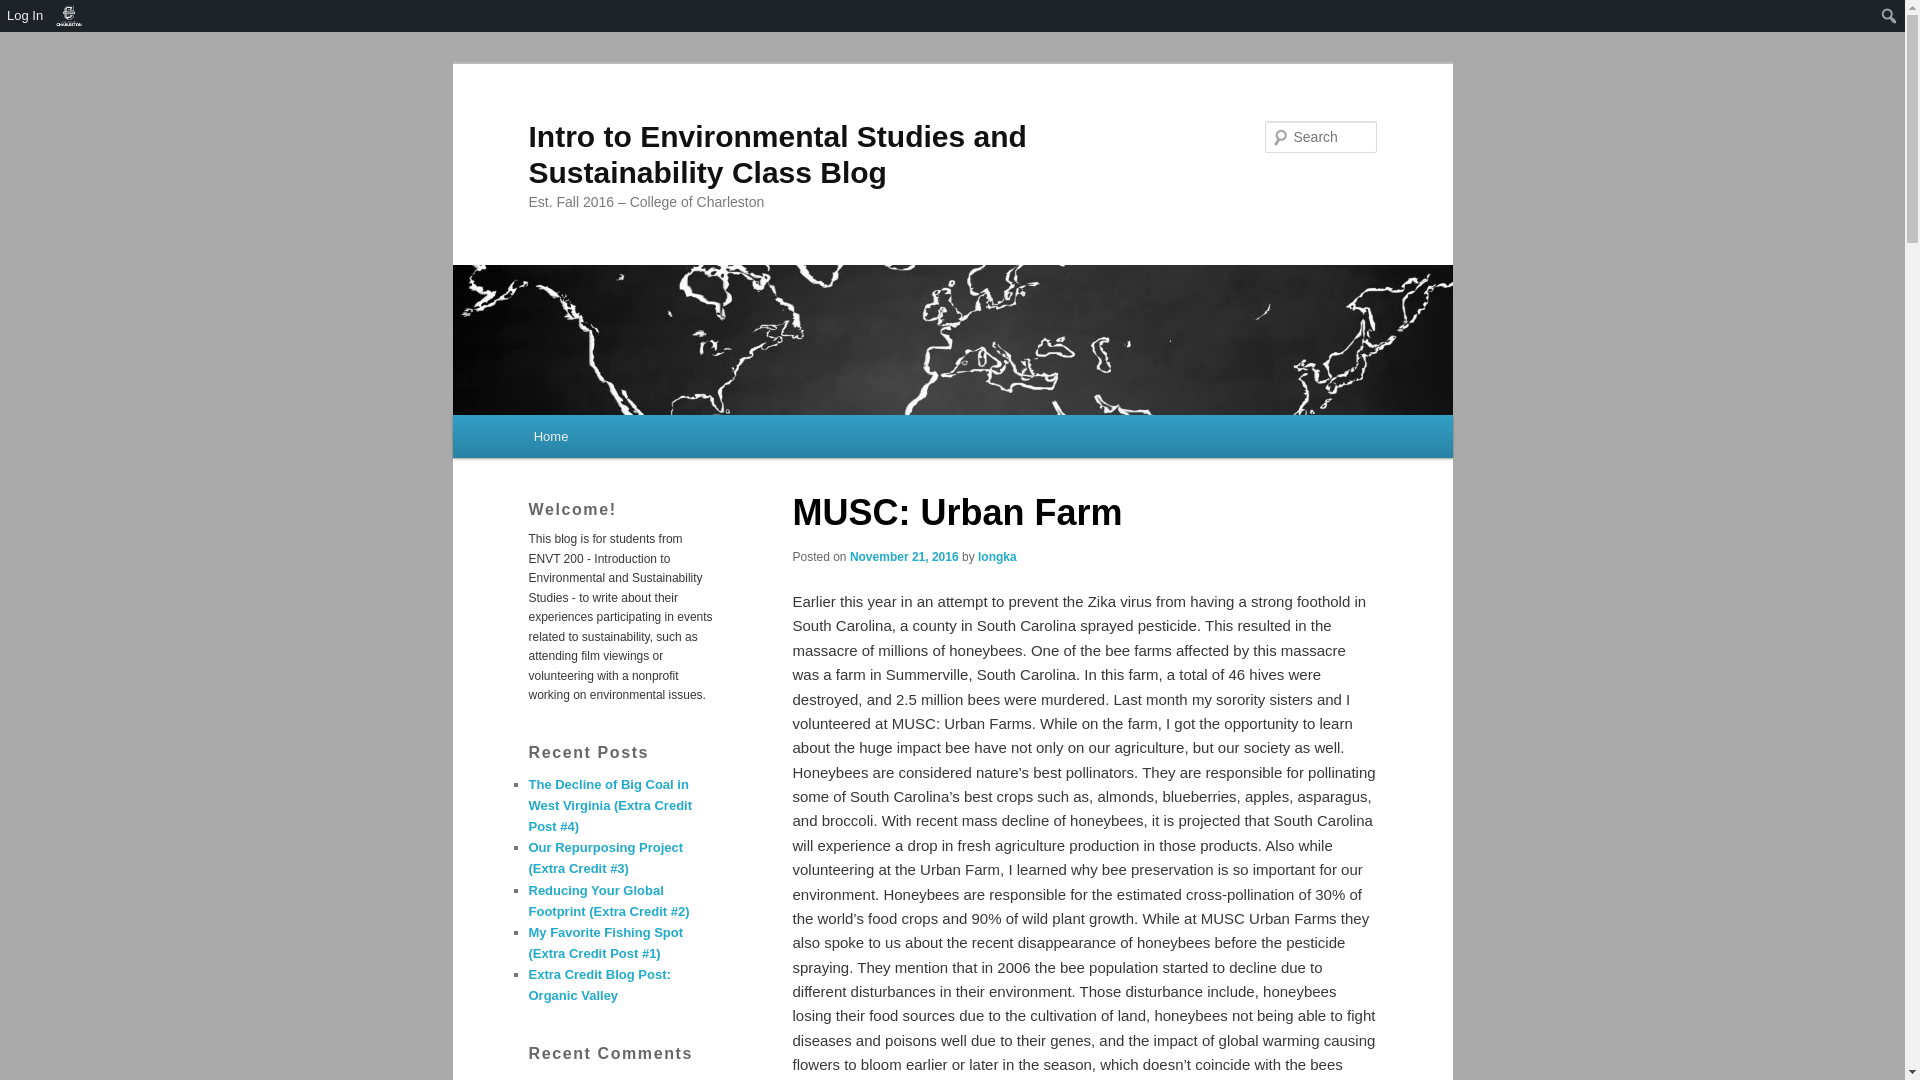  What do you see at coordinates (599, 984) in the screenshot?
I see `Extra Credit Blog Post: Organic Valley` at bounding box center [599, 984].